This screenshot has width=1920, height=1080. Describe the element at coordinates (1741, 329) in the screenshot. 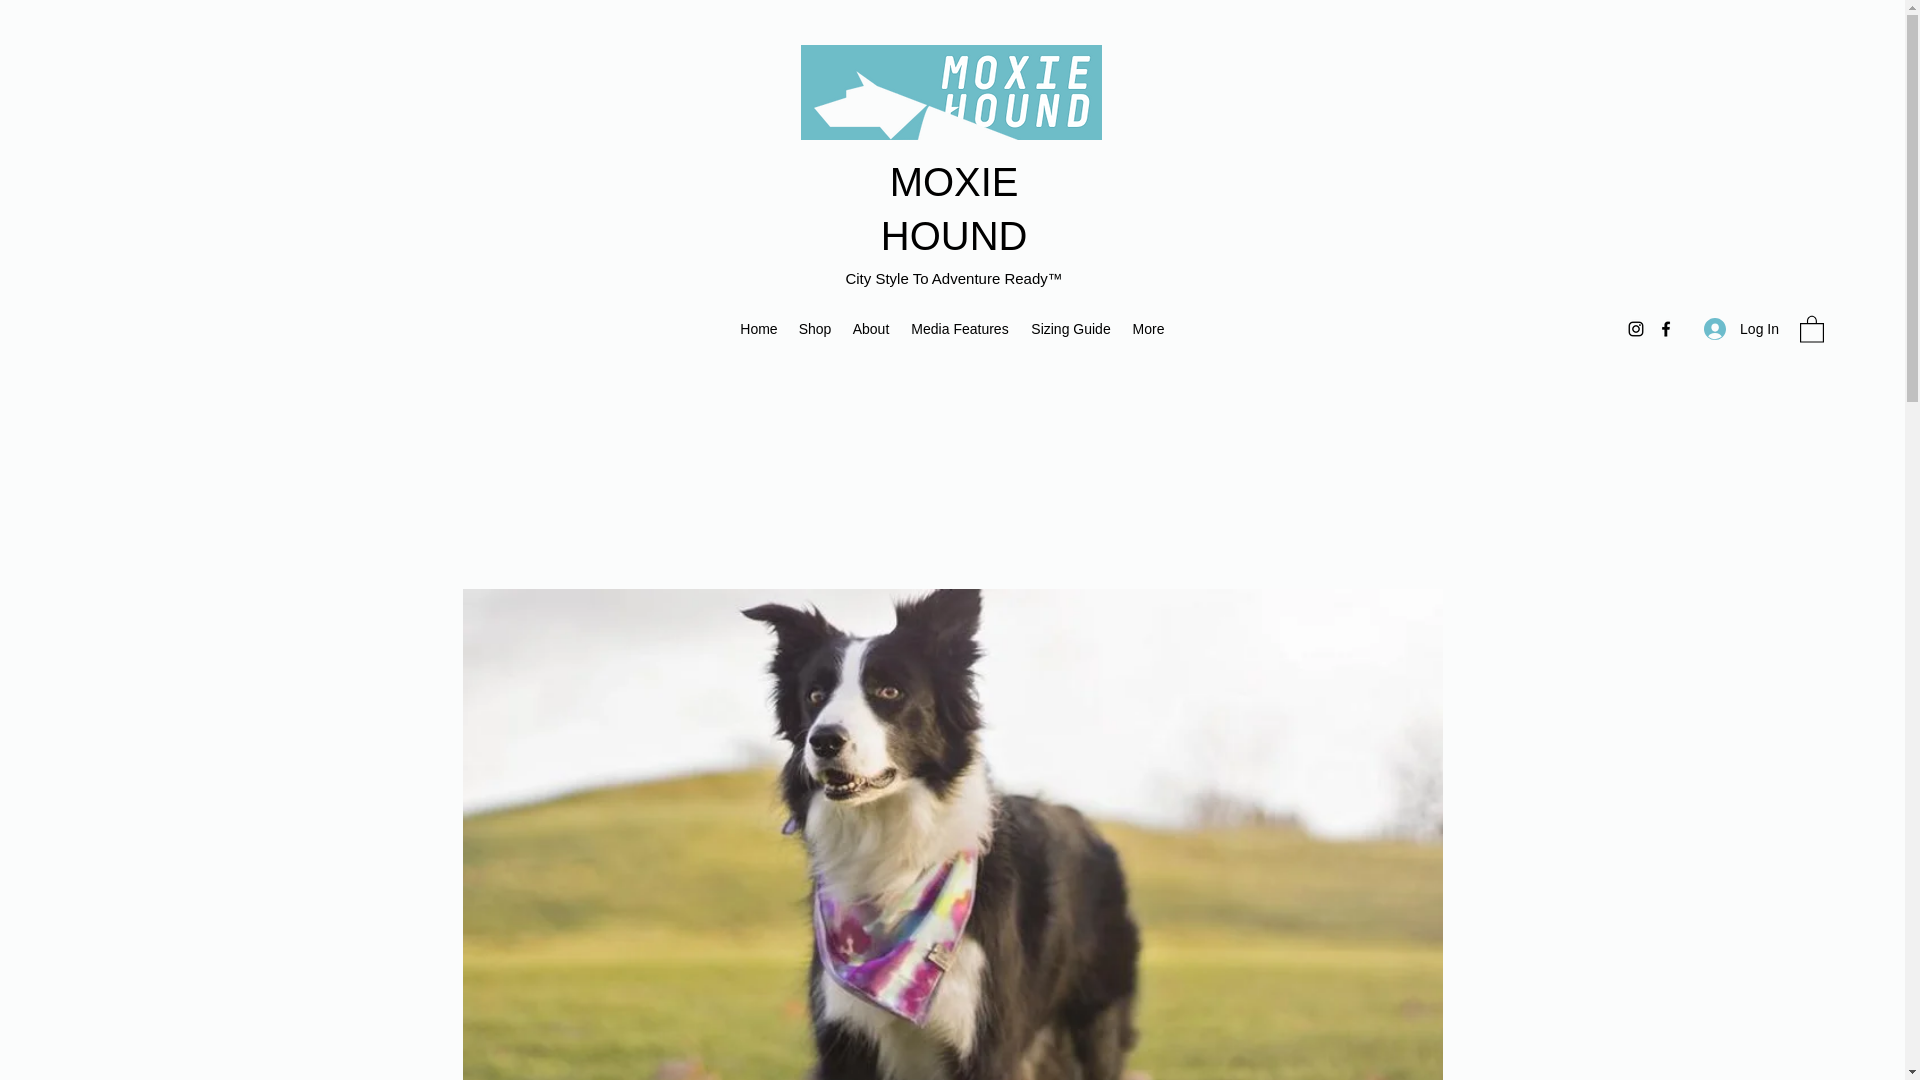

I see `Log In` at that location.